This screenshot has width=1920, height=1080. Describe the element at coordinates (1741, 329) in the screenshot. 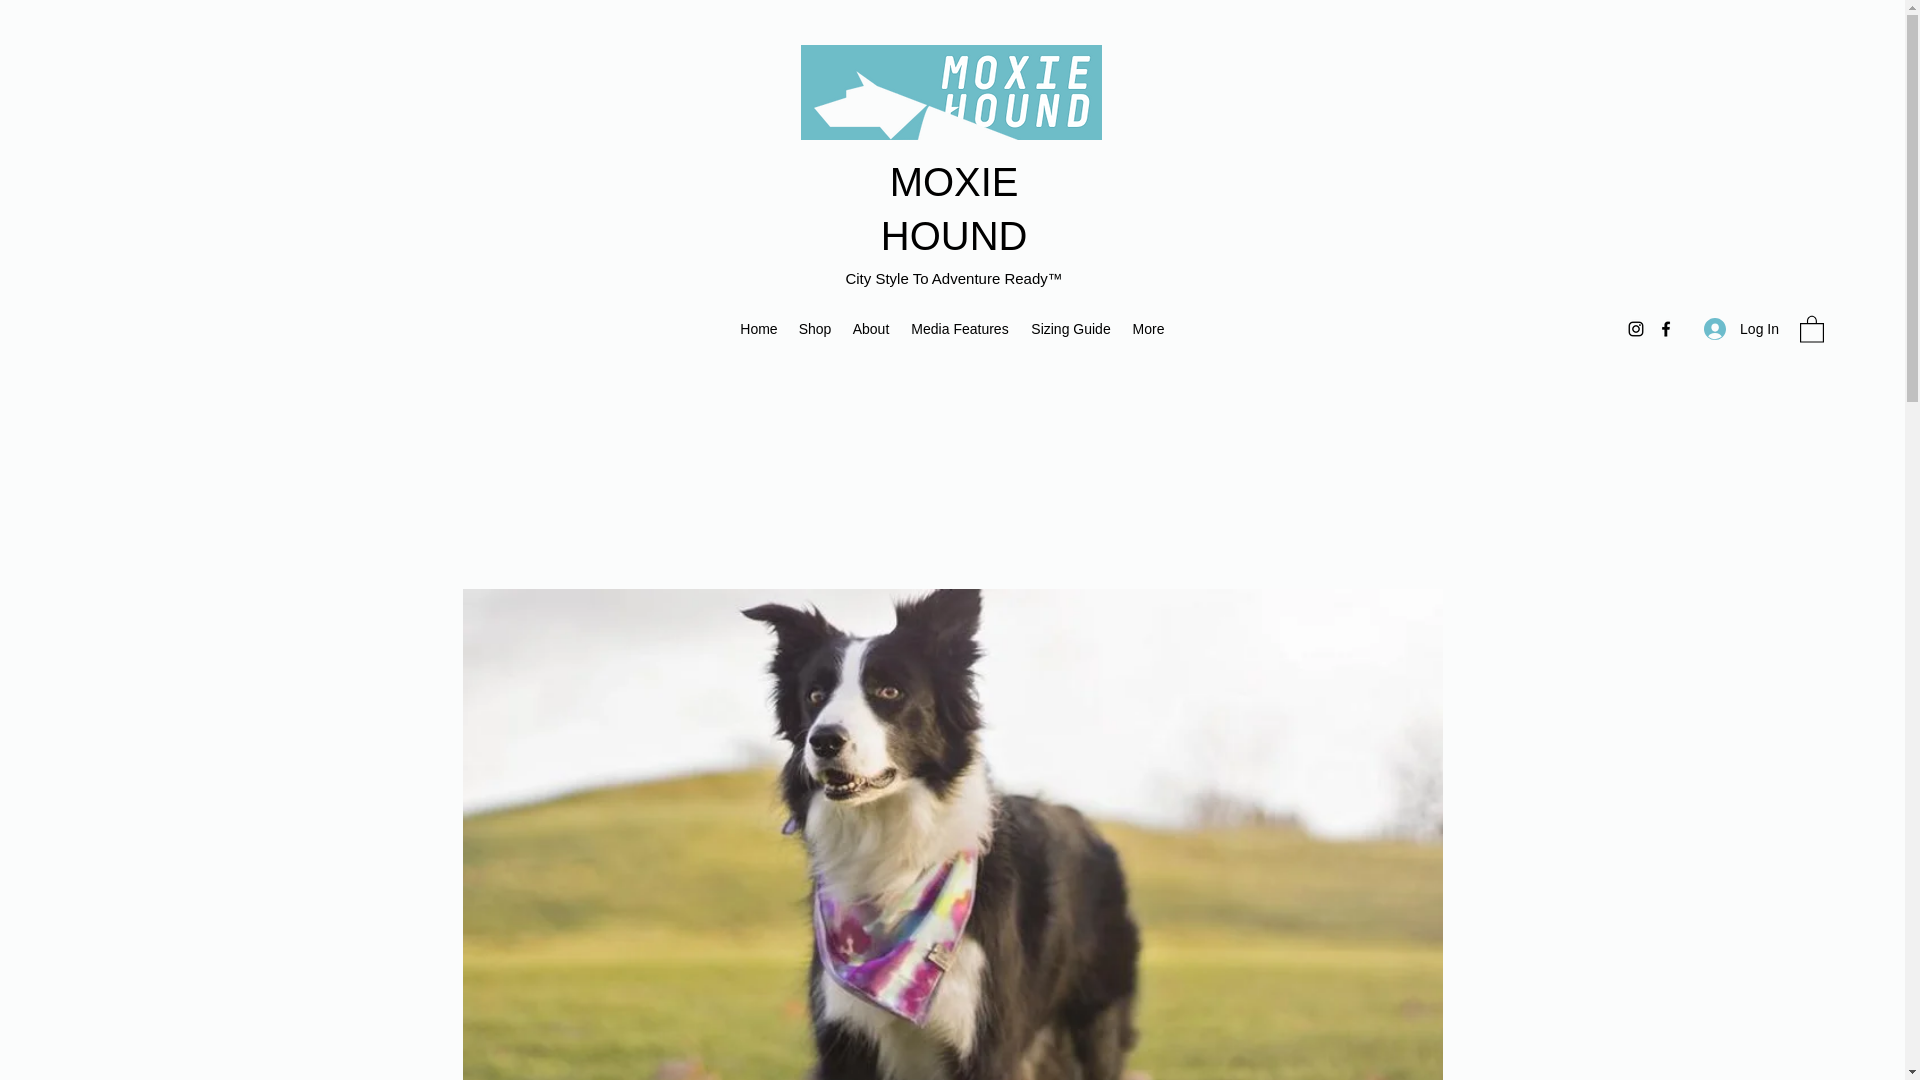

I see `Log In` at that location.